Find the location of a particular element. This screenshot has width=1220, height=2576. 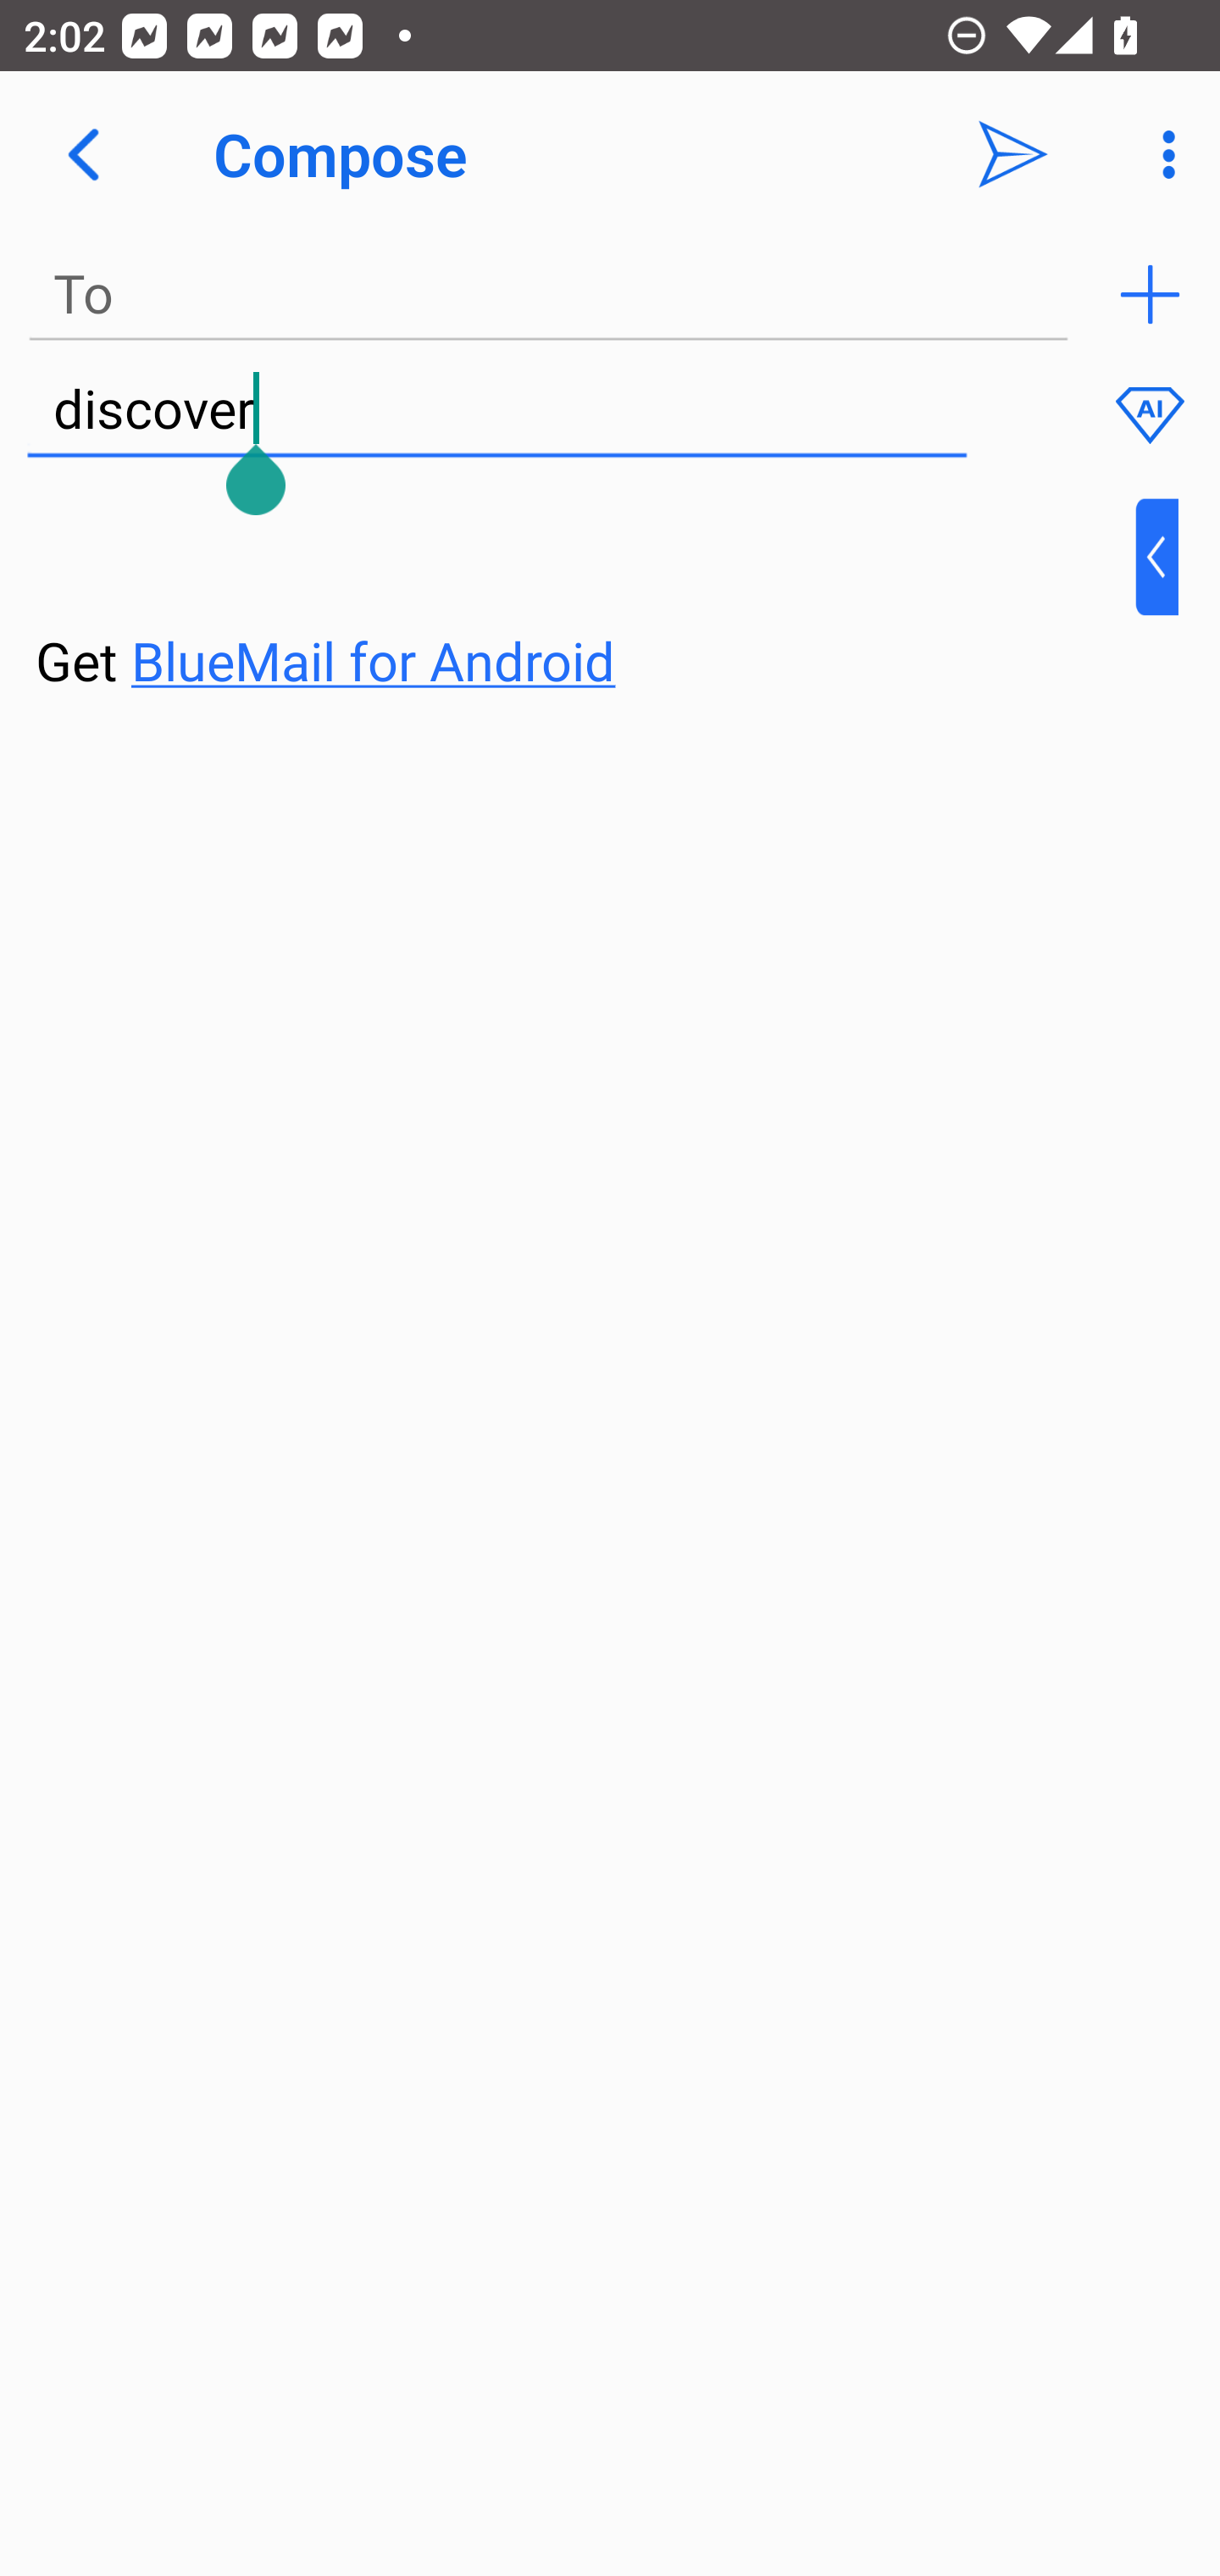

discover is located at coordinates (496, 410).